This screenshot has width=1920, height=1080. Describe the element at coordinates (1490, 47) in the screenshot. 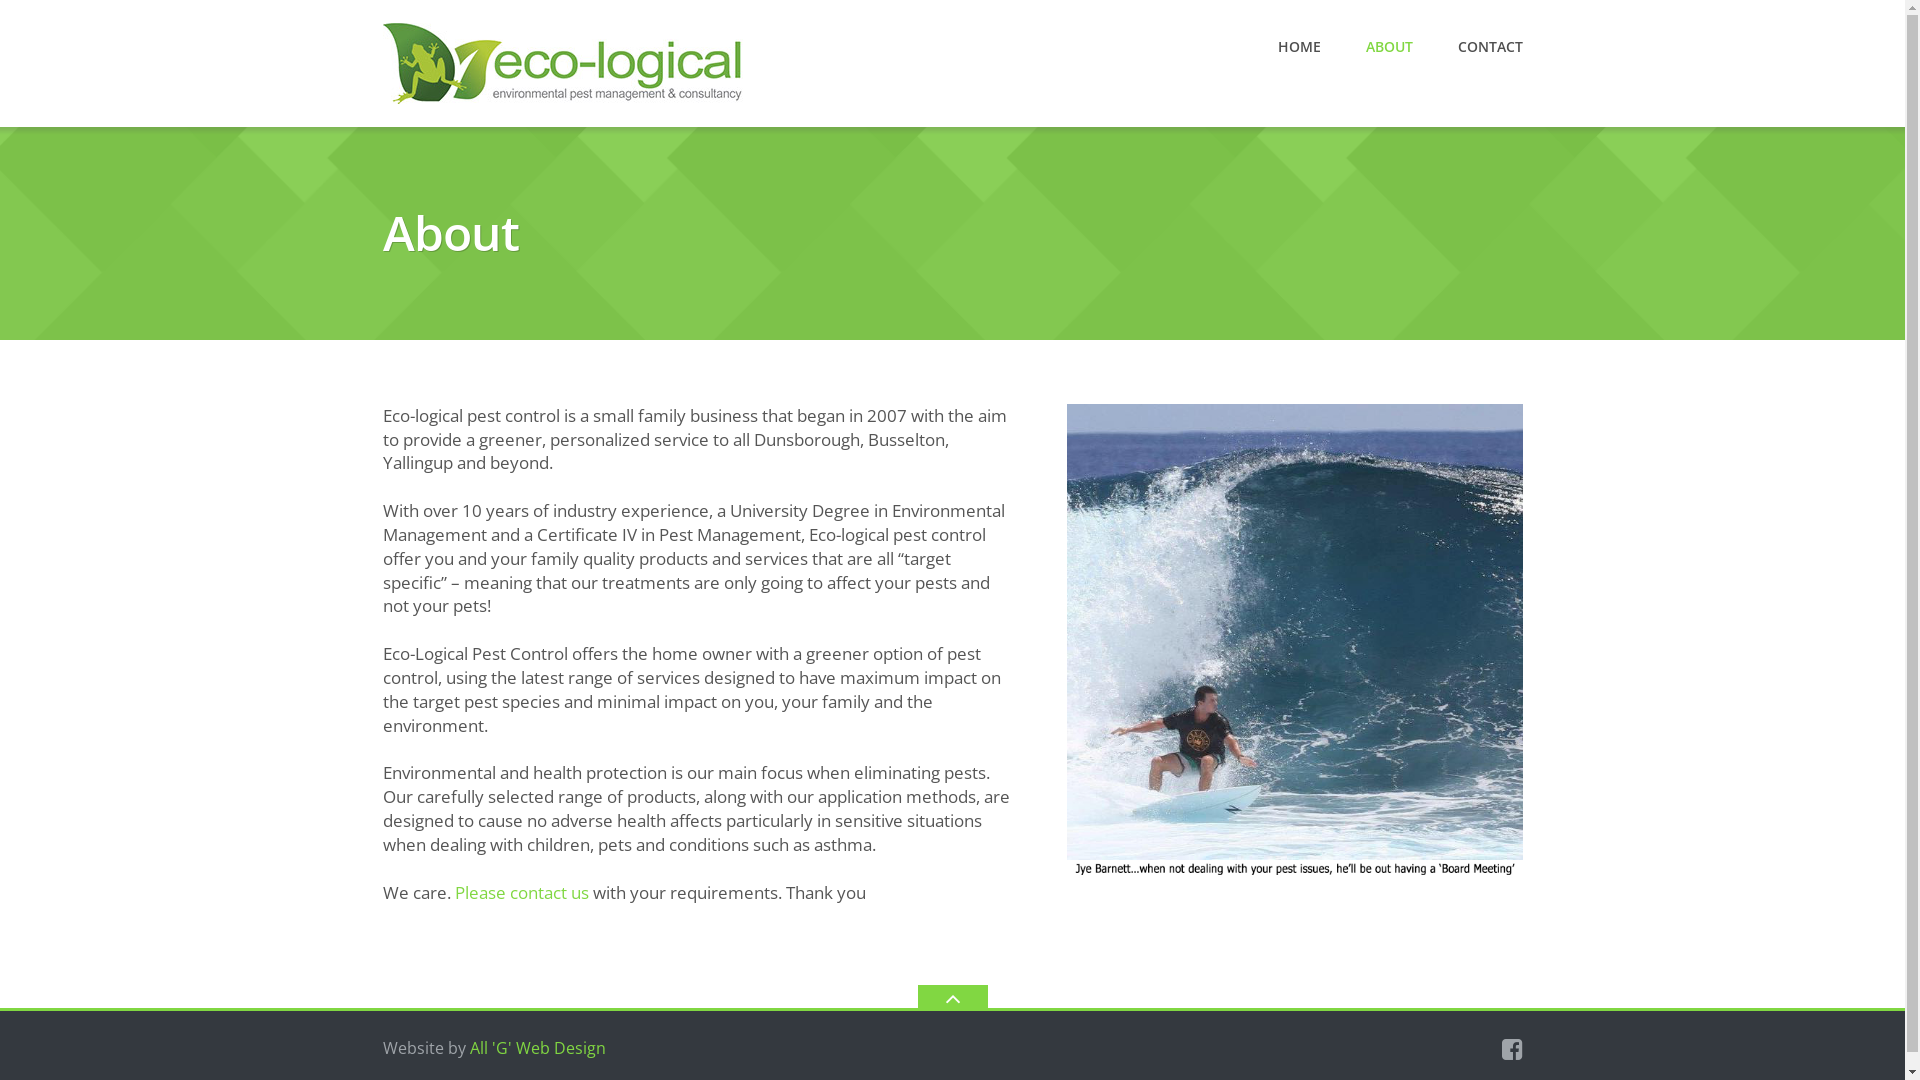

I see `CONTACT` at that location.